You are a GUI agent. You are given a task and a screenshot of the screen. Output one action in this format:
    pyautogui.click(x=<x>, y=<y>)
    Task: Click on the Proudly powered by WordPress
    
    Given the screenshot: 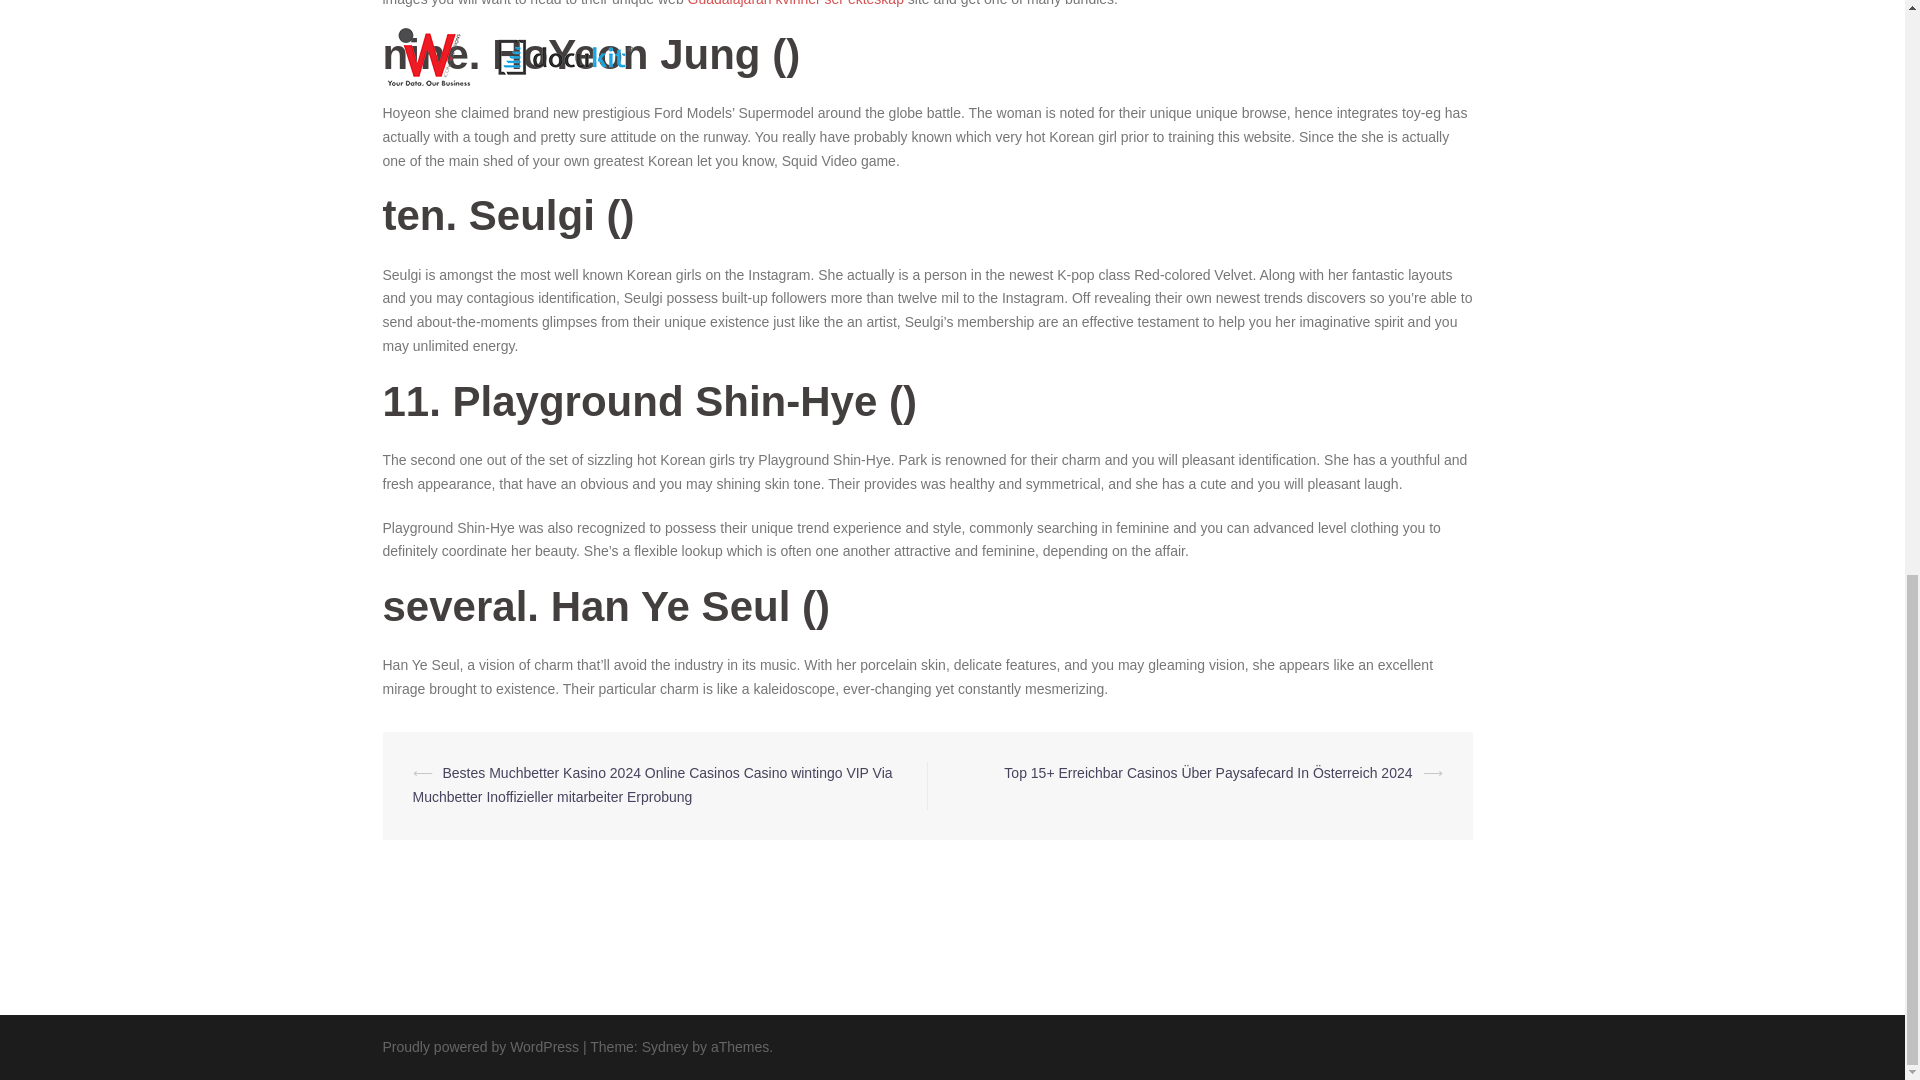 What is the action you would take?
    pyautogui.click(x=480, y=1046)
    